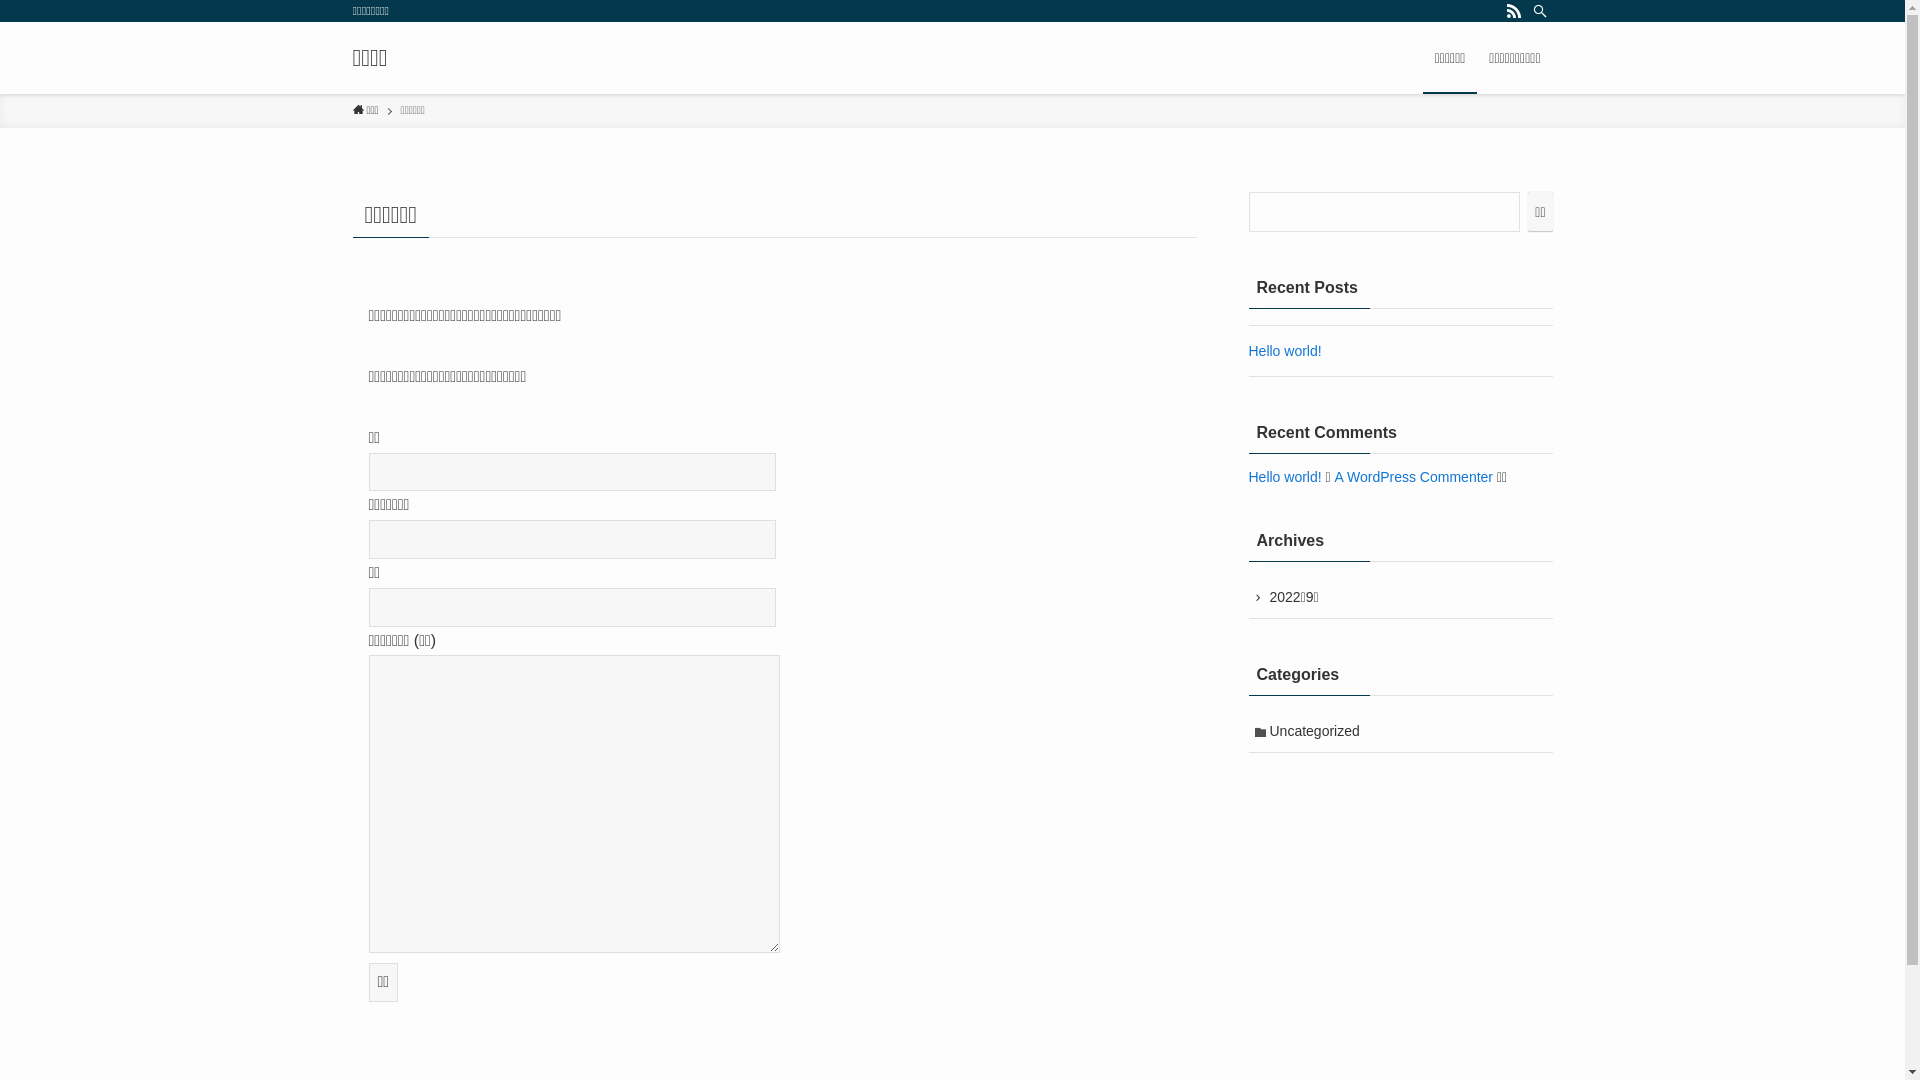 This screenshot has height=1080, width=1920. What do you see at coordinates (1284, 351) in the screenshot?
I see `Hello world!` at bounding box center [1284, 351].